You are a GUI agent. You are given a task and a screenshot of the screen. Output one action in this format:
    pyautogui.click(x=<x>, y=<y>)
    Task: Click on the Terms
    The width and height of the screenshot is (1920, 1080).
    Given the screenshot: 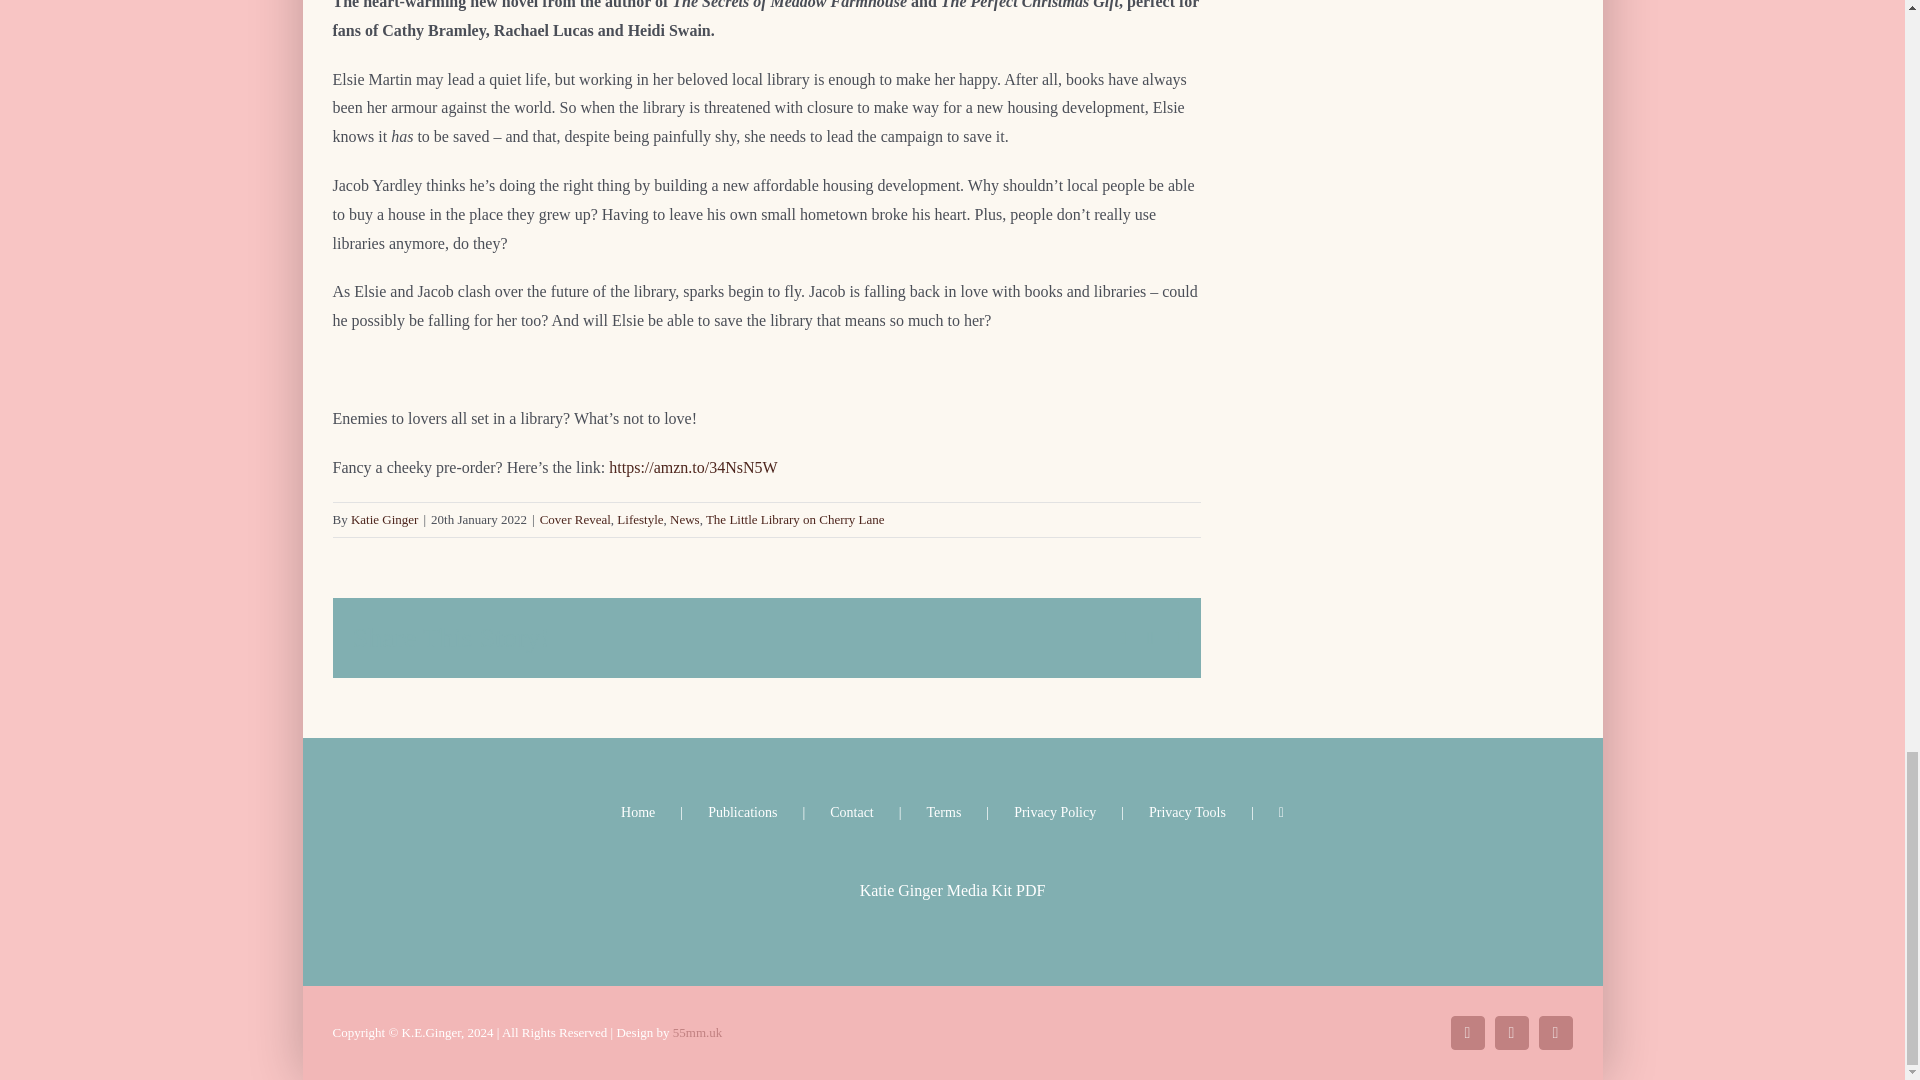 What is the action you would take?
    pyautogui.click(x=971, y=812)
    